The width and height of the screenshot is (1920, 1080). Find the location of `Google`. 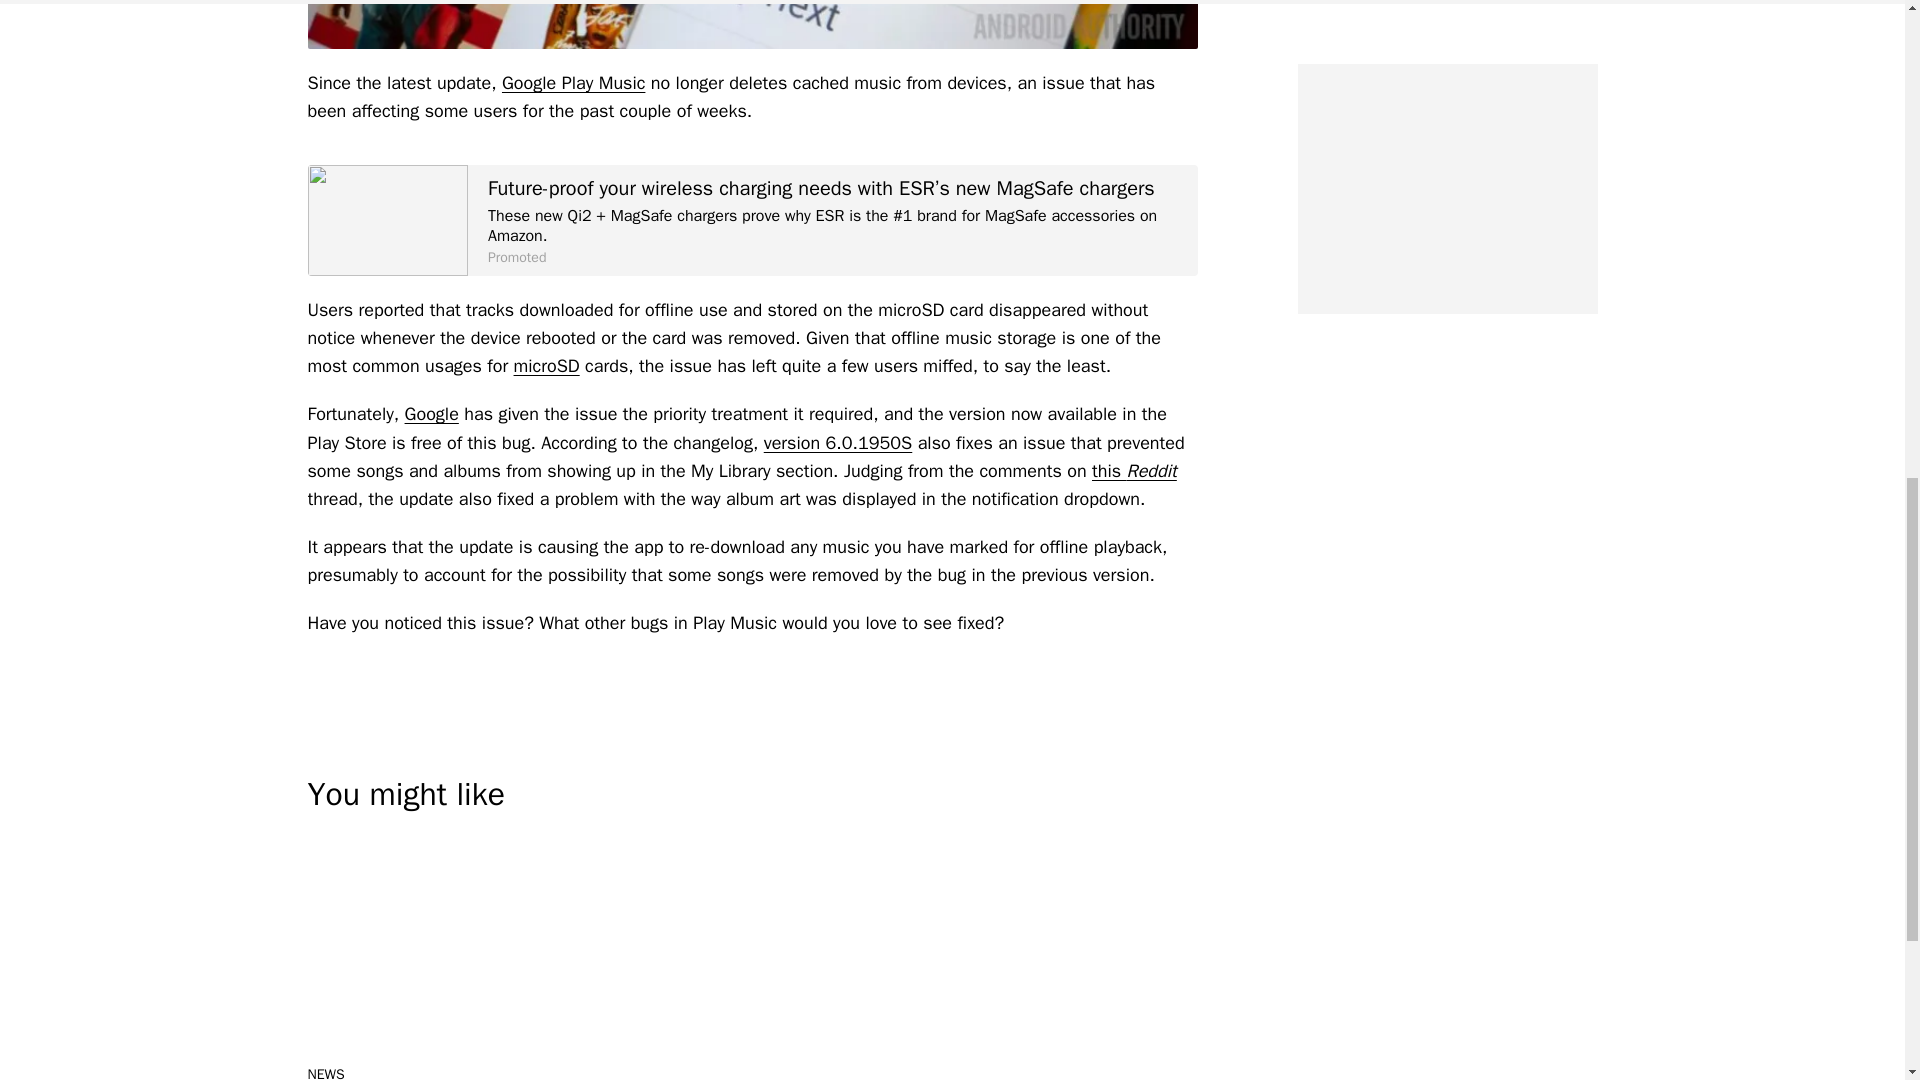

Google is located at coordinates (432, 414).